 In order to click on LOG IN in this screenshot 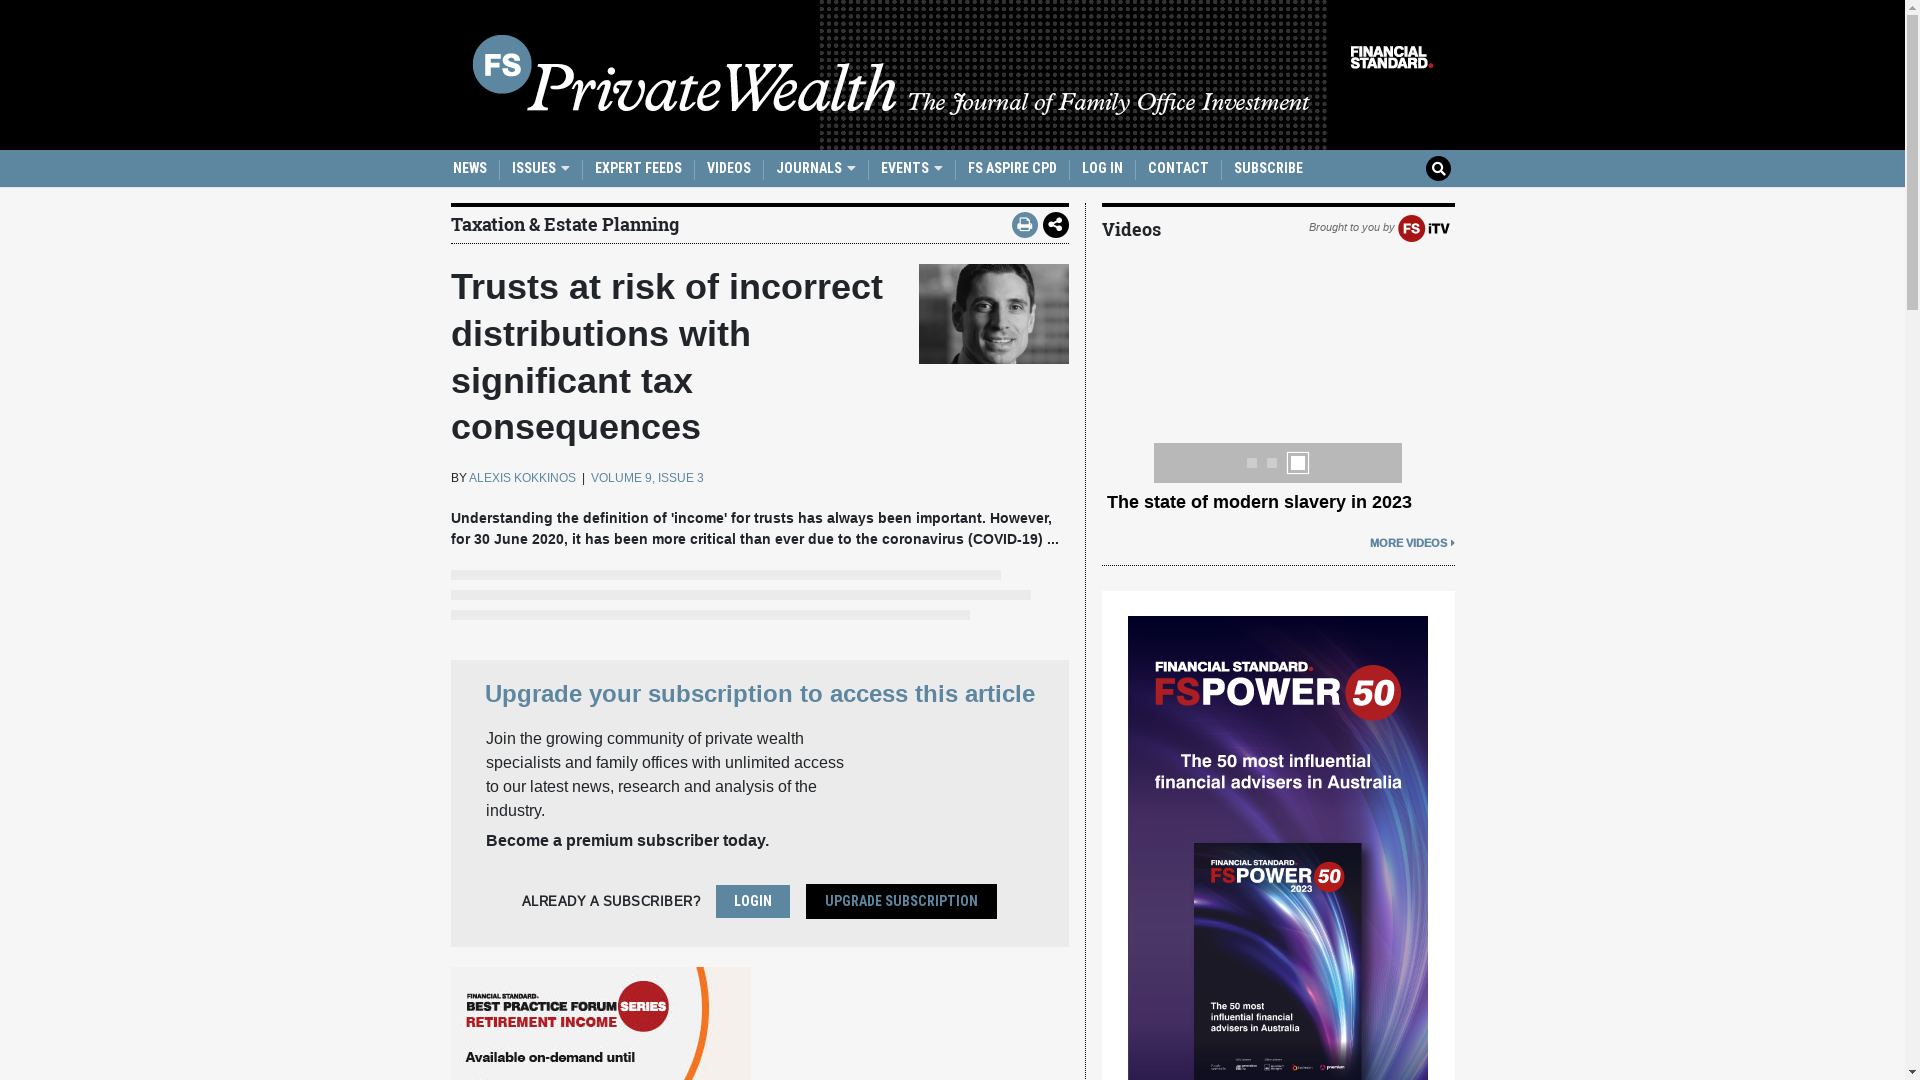, I will do `click(1102, 168)`.